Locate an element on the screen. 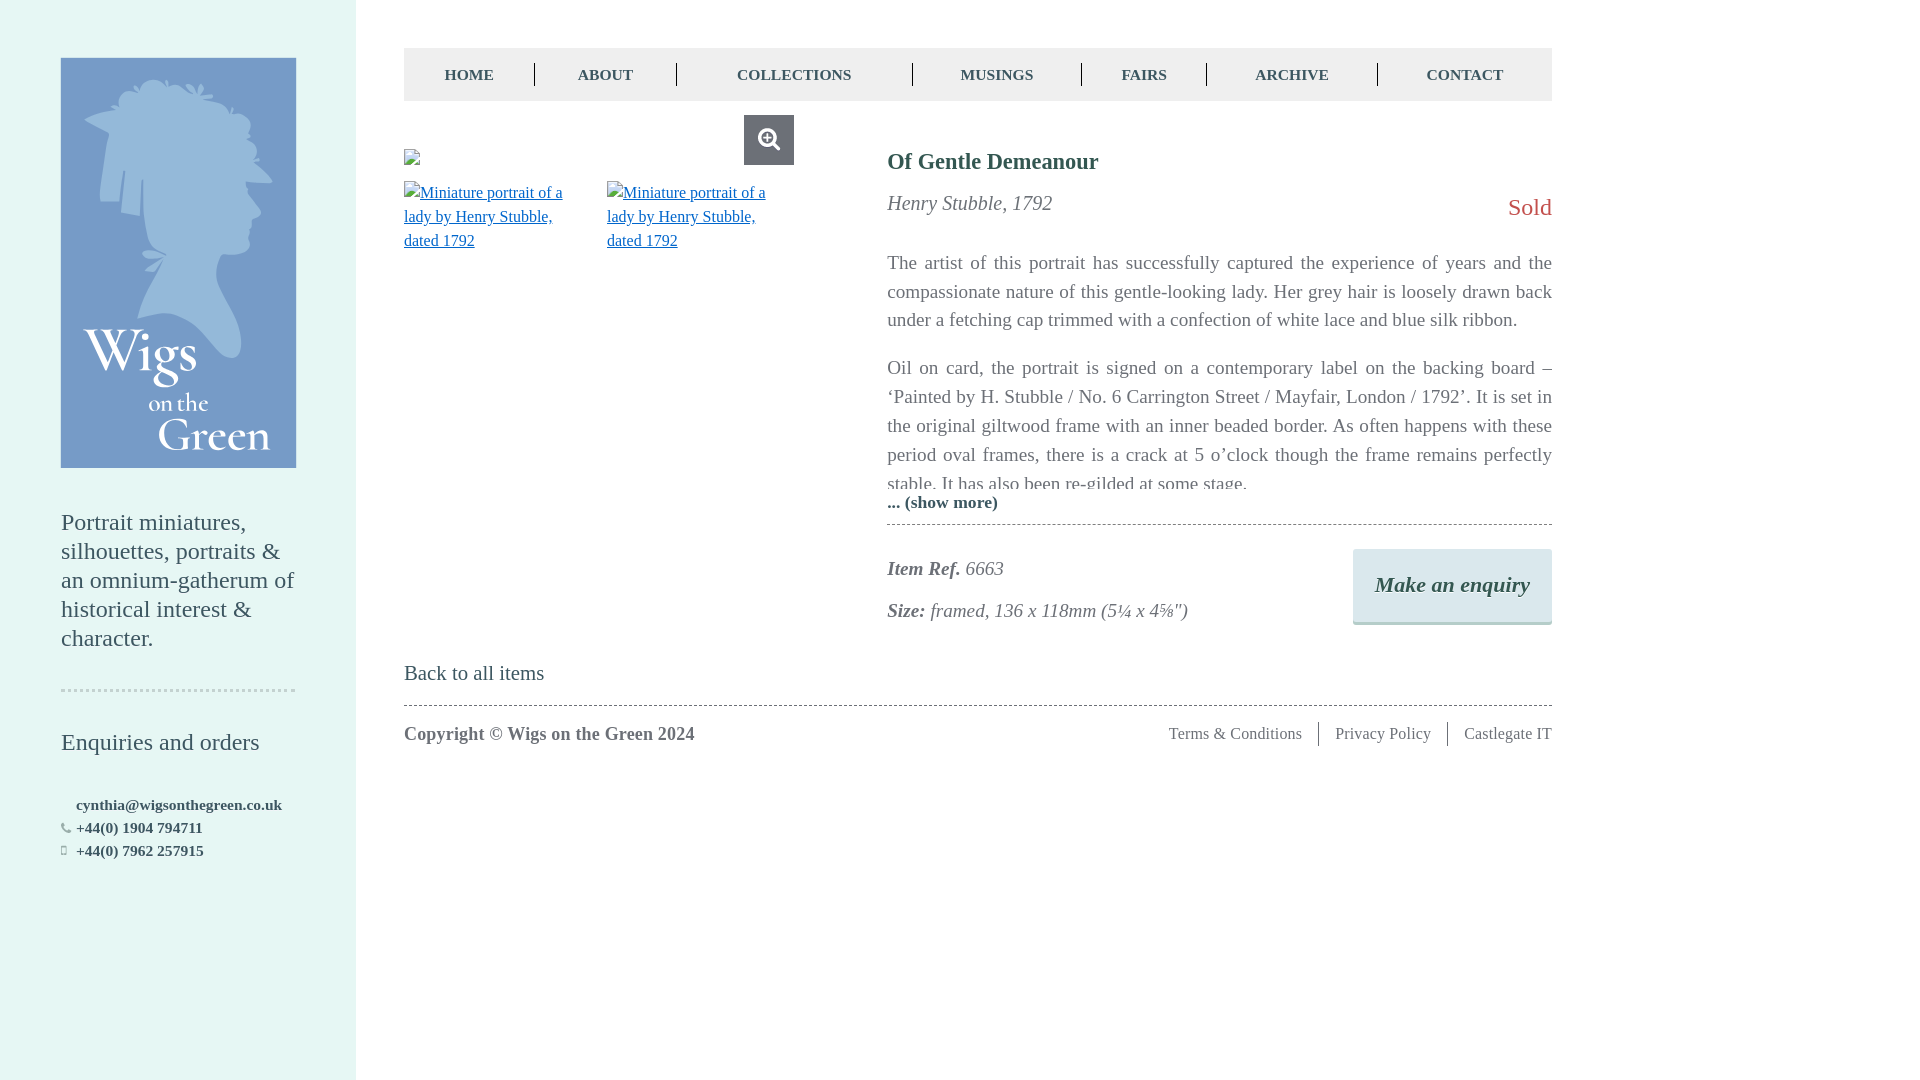  ARCHIVE is located at coordinates (1292, 74).